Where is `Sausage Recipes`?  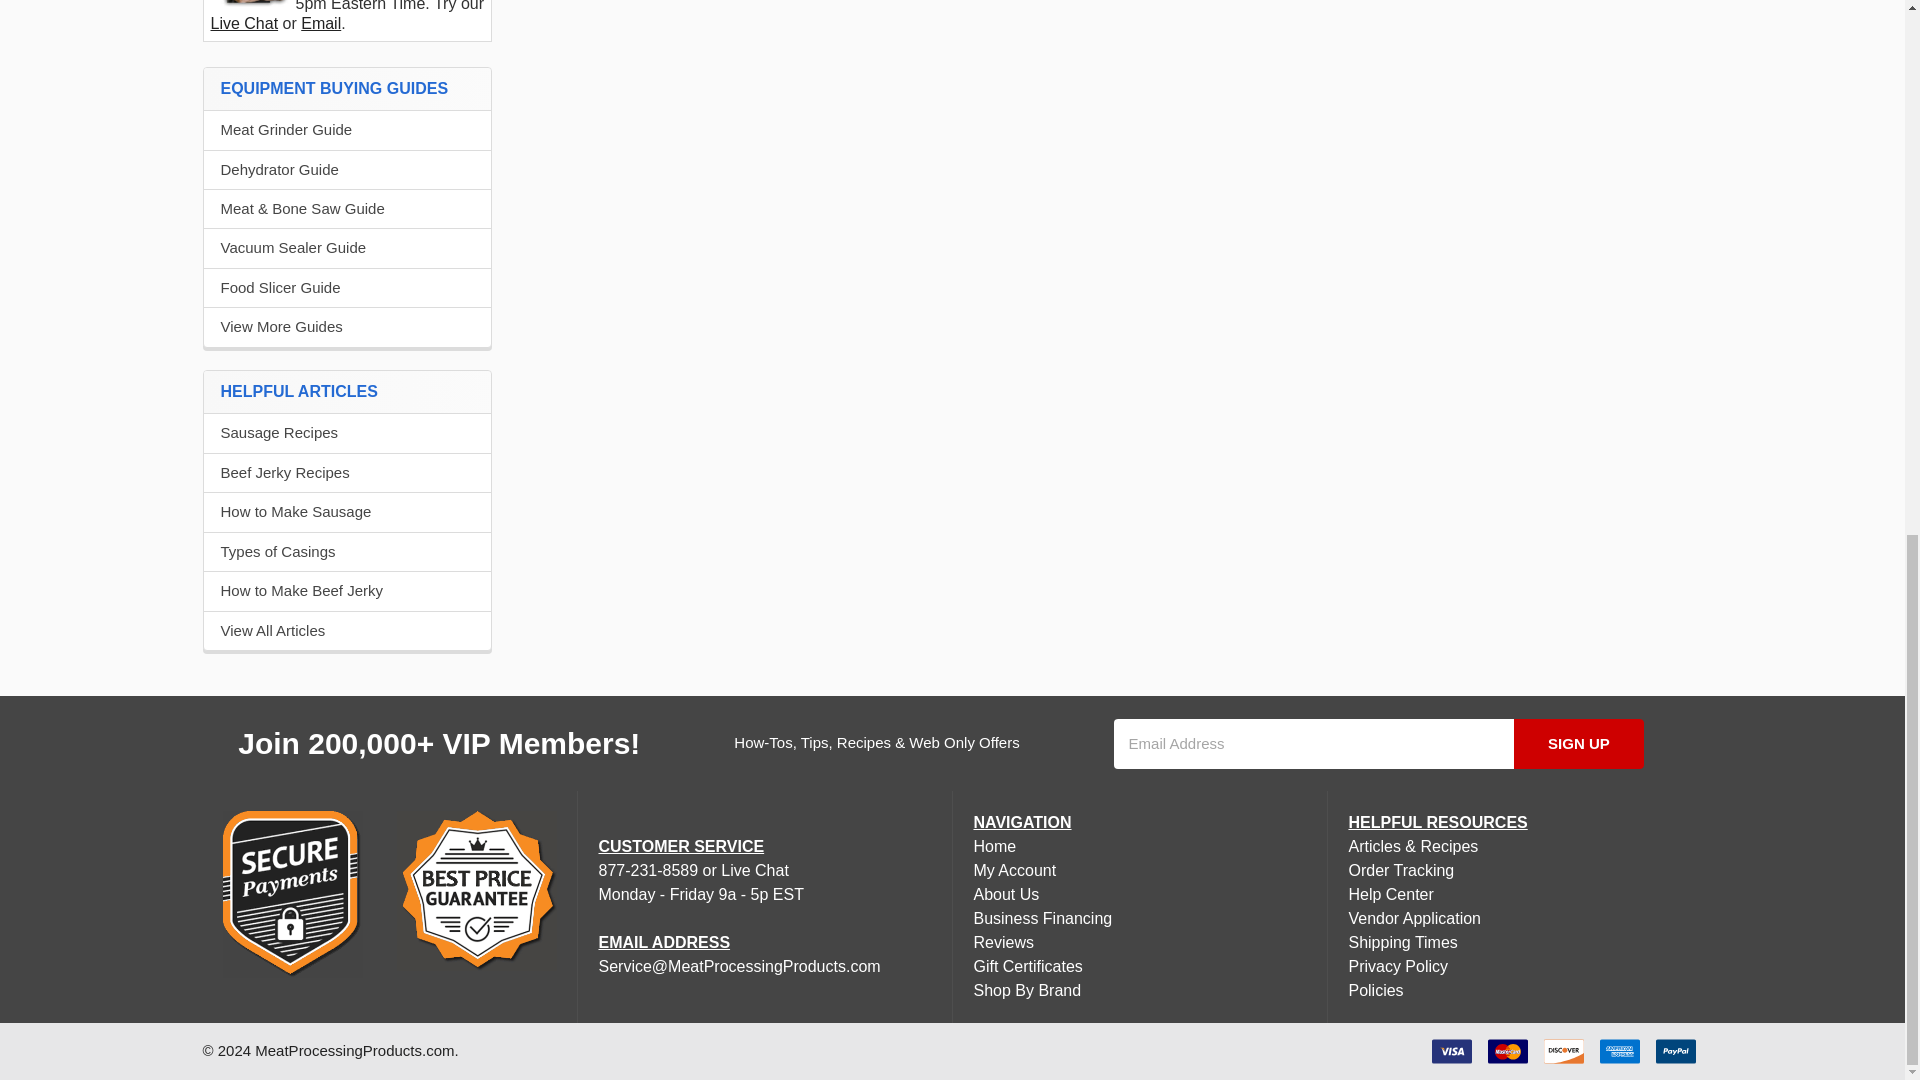 Sausage Recipes is located at coordinates (347, 433).